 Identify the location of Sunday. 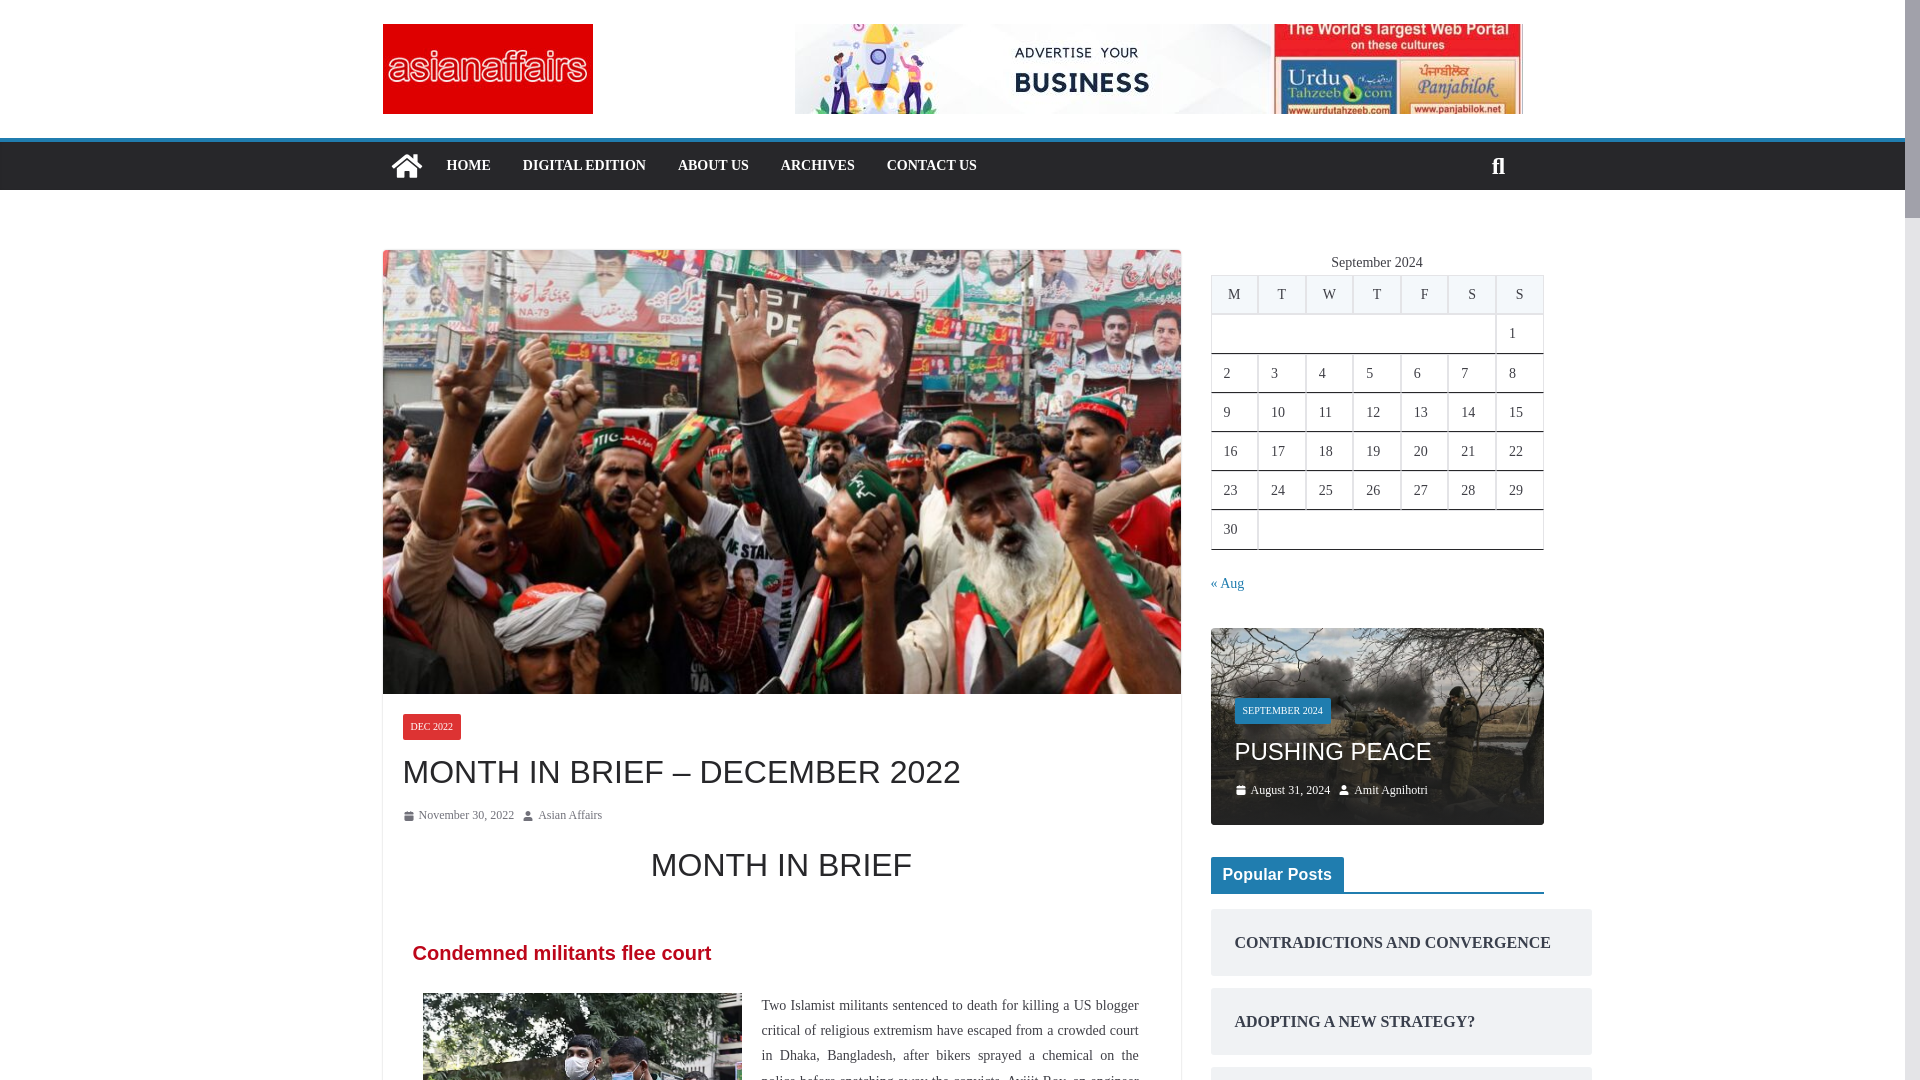
(1519, 294).